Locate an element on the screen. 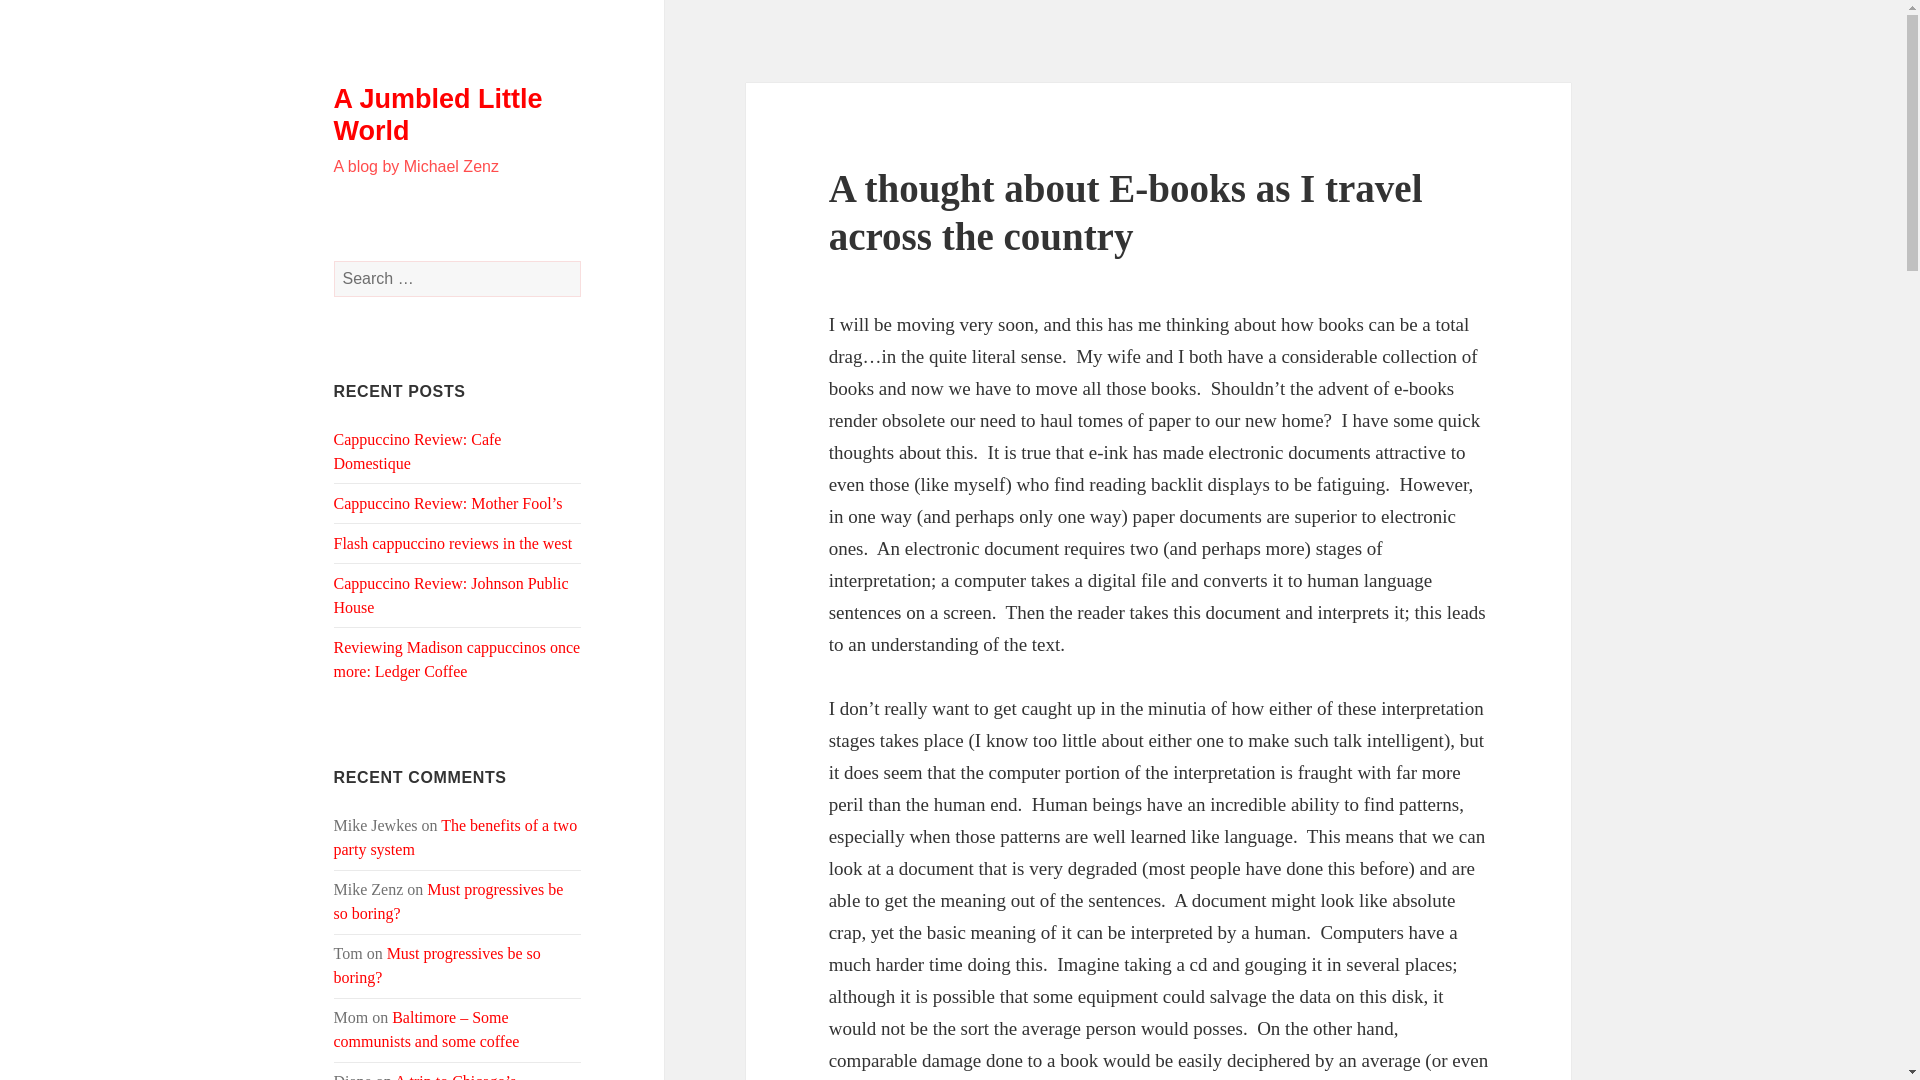 The image size is (1920, 1080). Reviewing Madison cappuccinos once more: Ledger Coffee is located at coordinates (458, 660).